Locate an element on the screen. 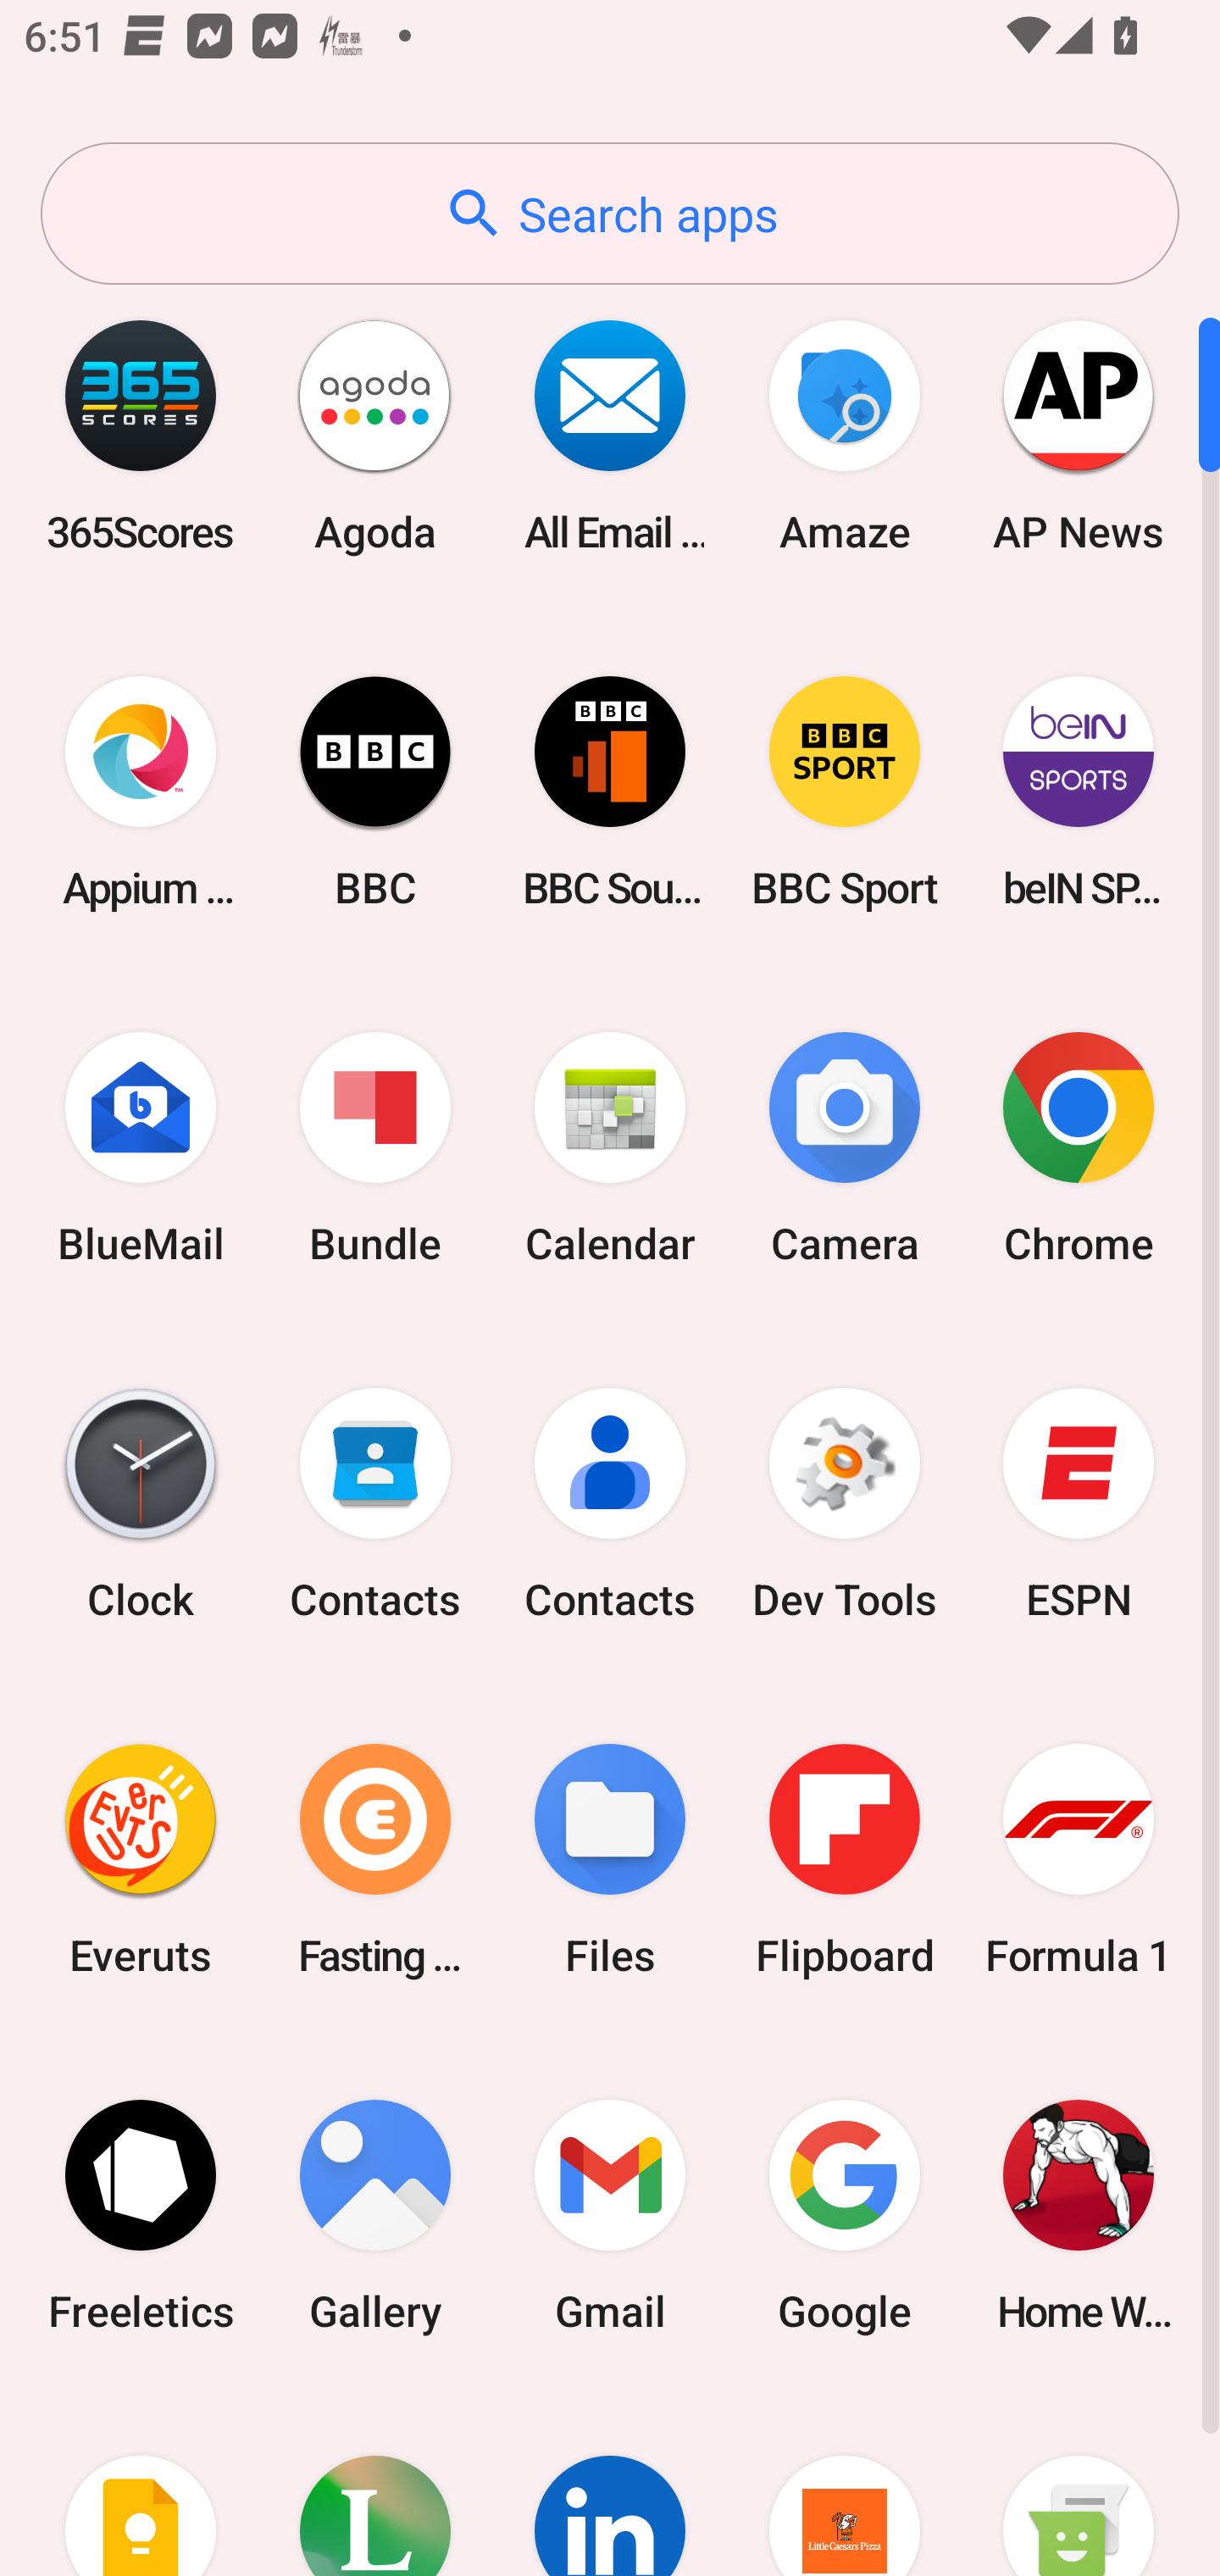 The height and width of the screenshot is (2576, 1220). Contacts is located at coordinates (375, 1504).